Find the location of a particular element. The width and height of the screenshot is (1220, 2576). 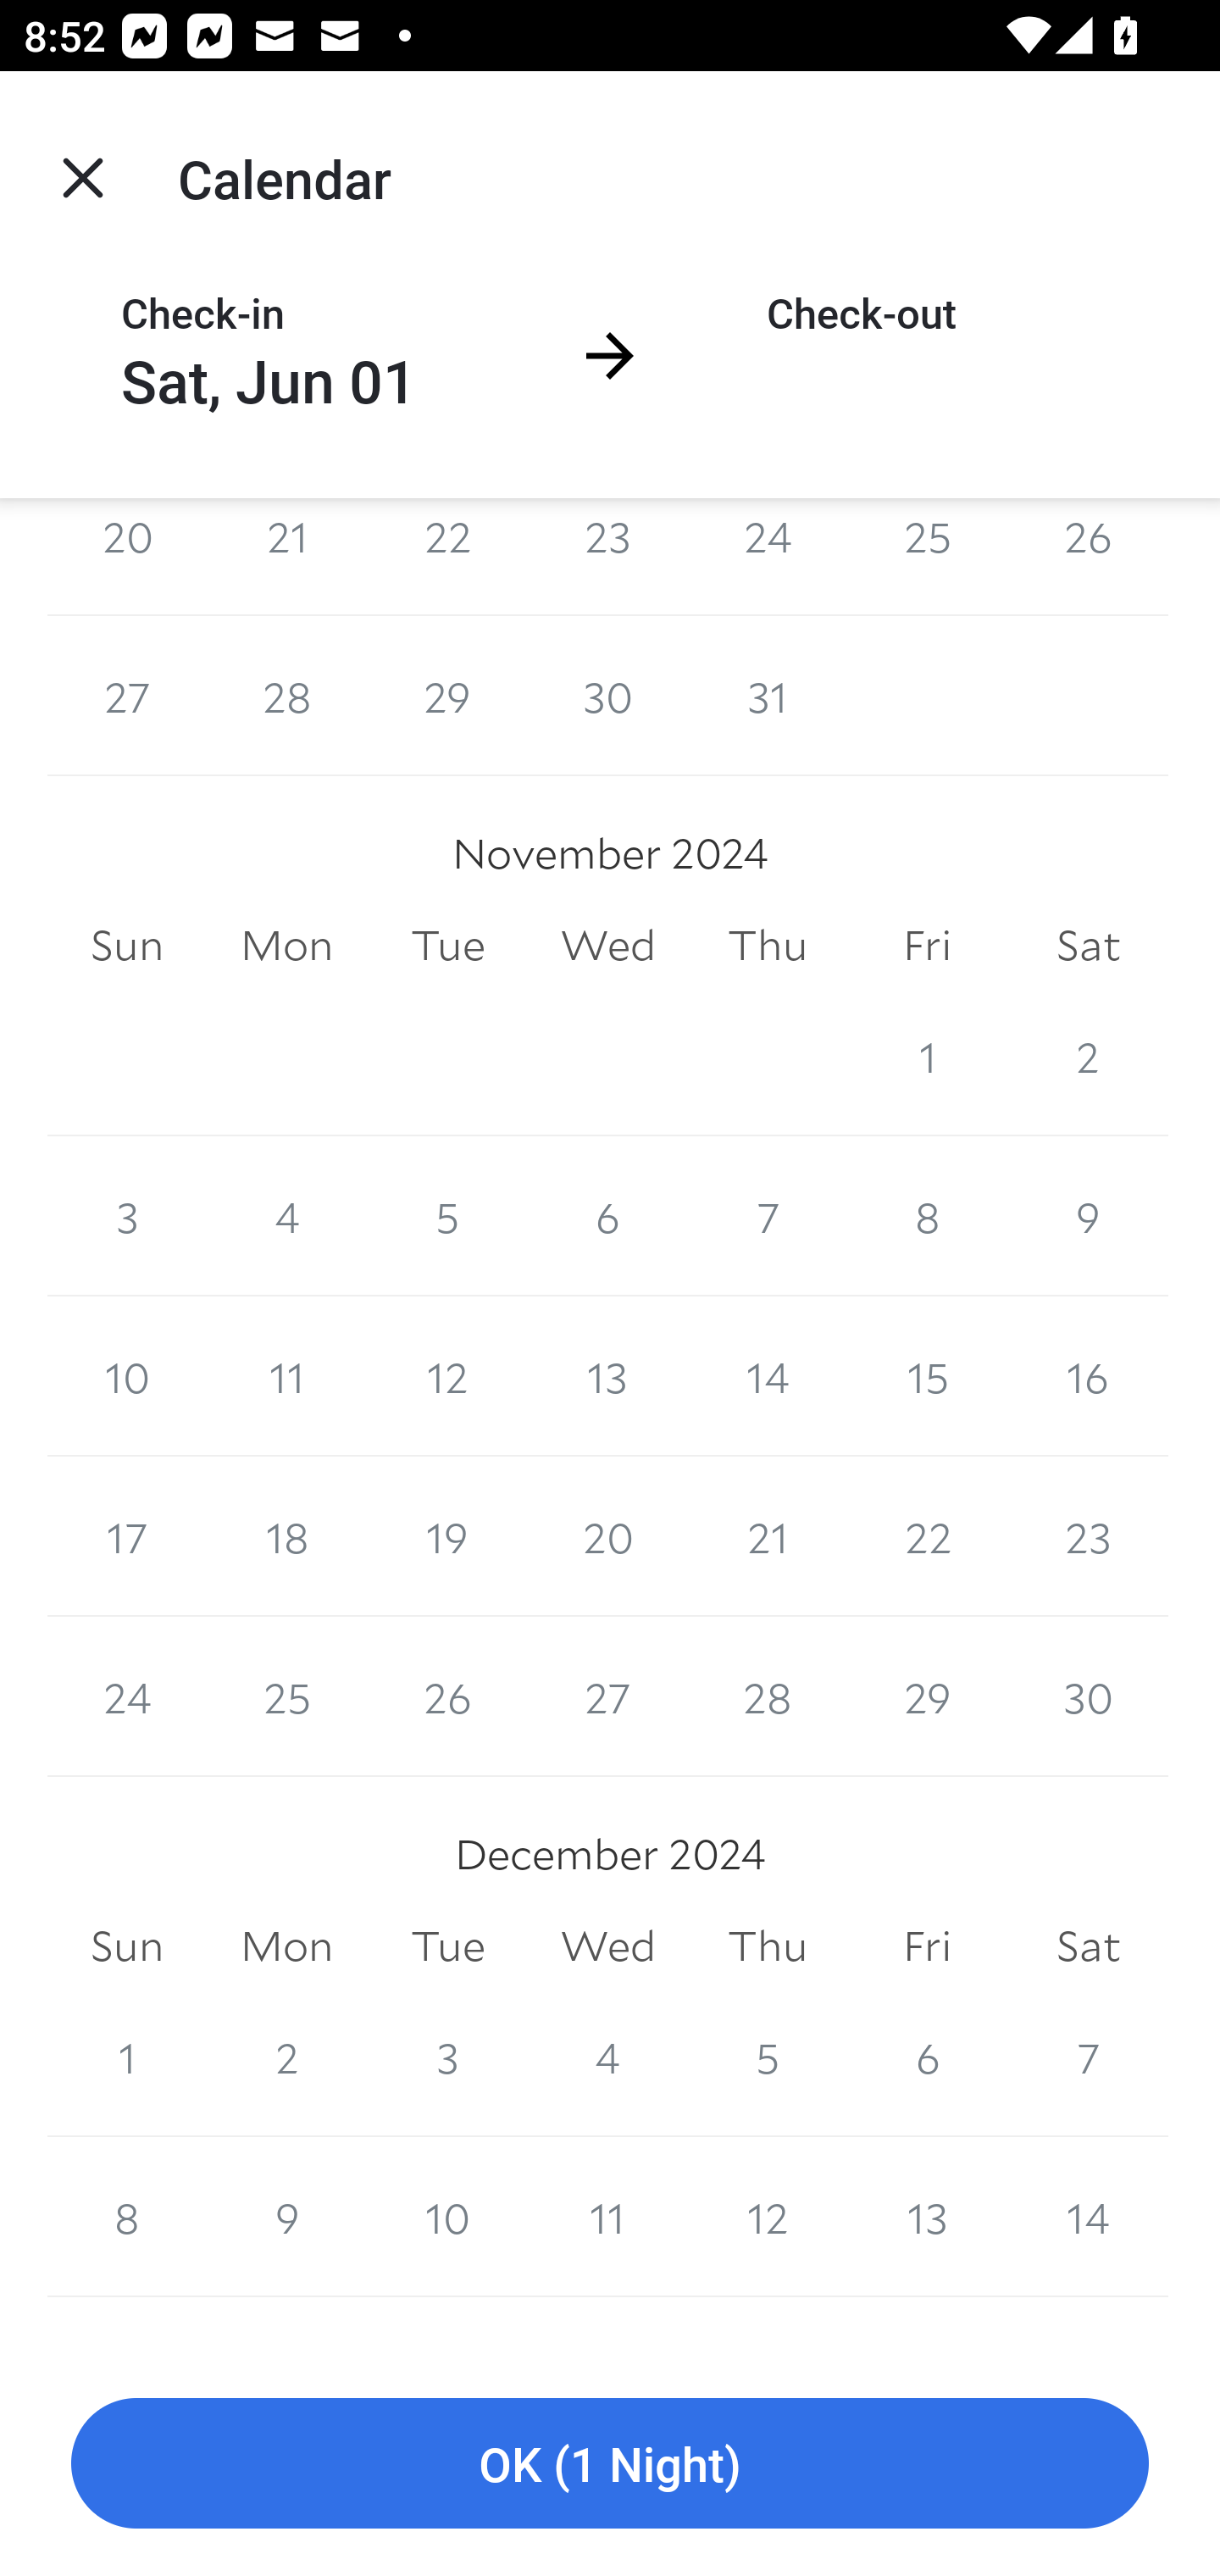

16 16 November 2024 is located at coordinates (1088, 1375).